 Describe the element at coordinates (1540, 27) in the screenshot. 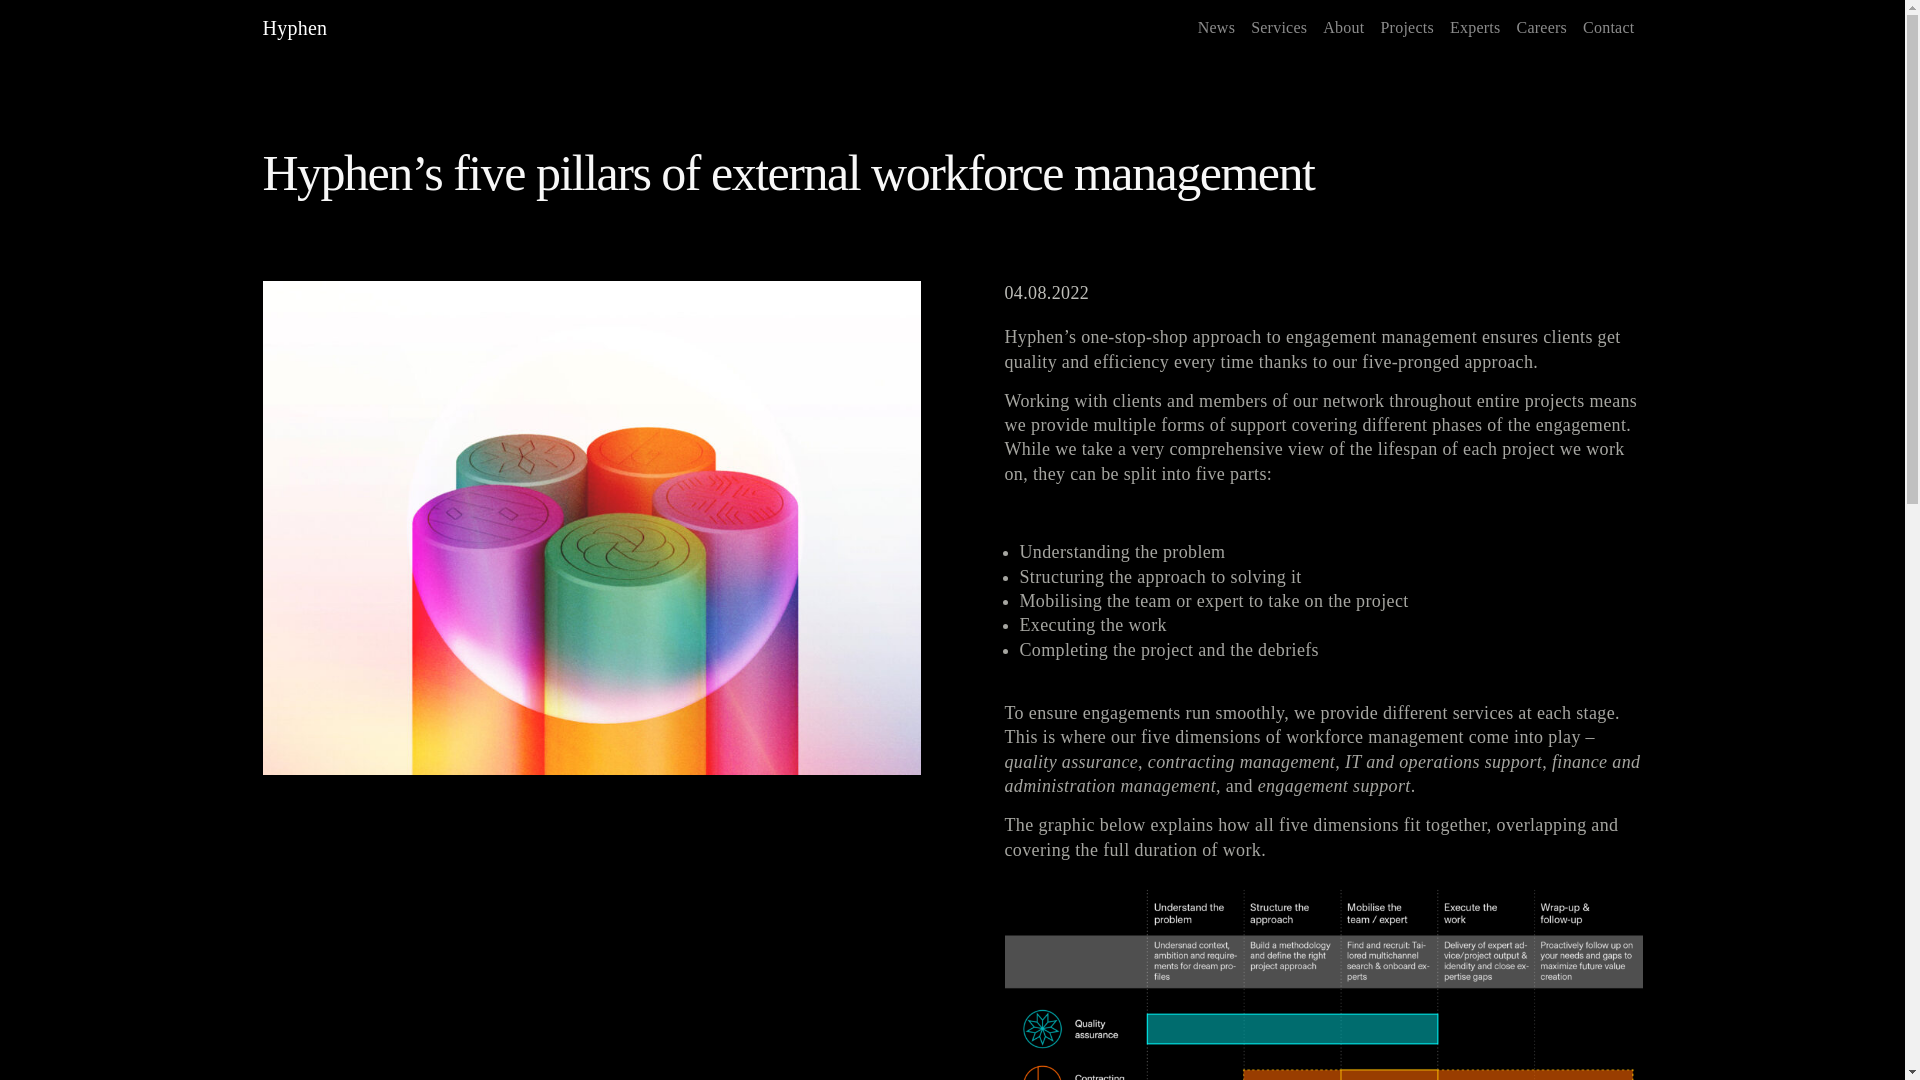

I see `Careers` at that location.